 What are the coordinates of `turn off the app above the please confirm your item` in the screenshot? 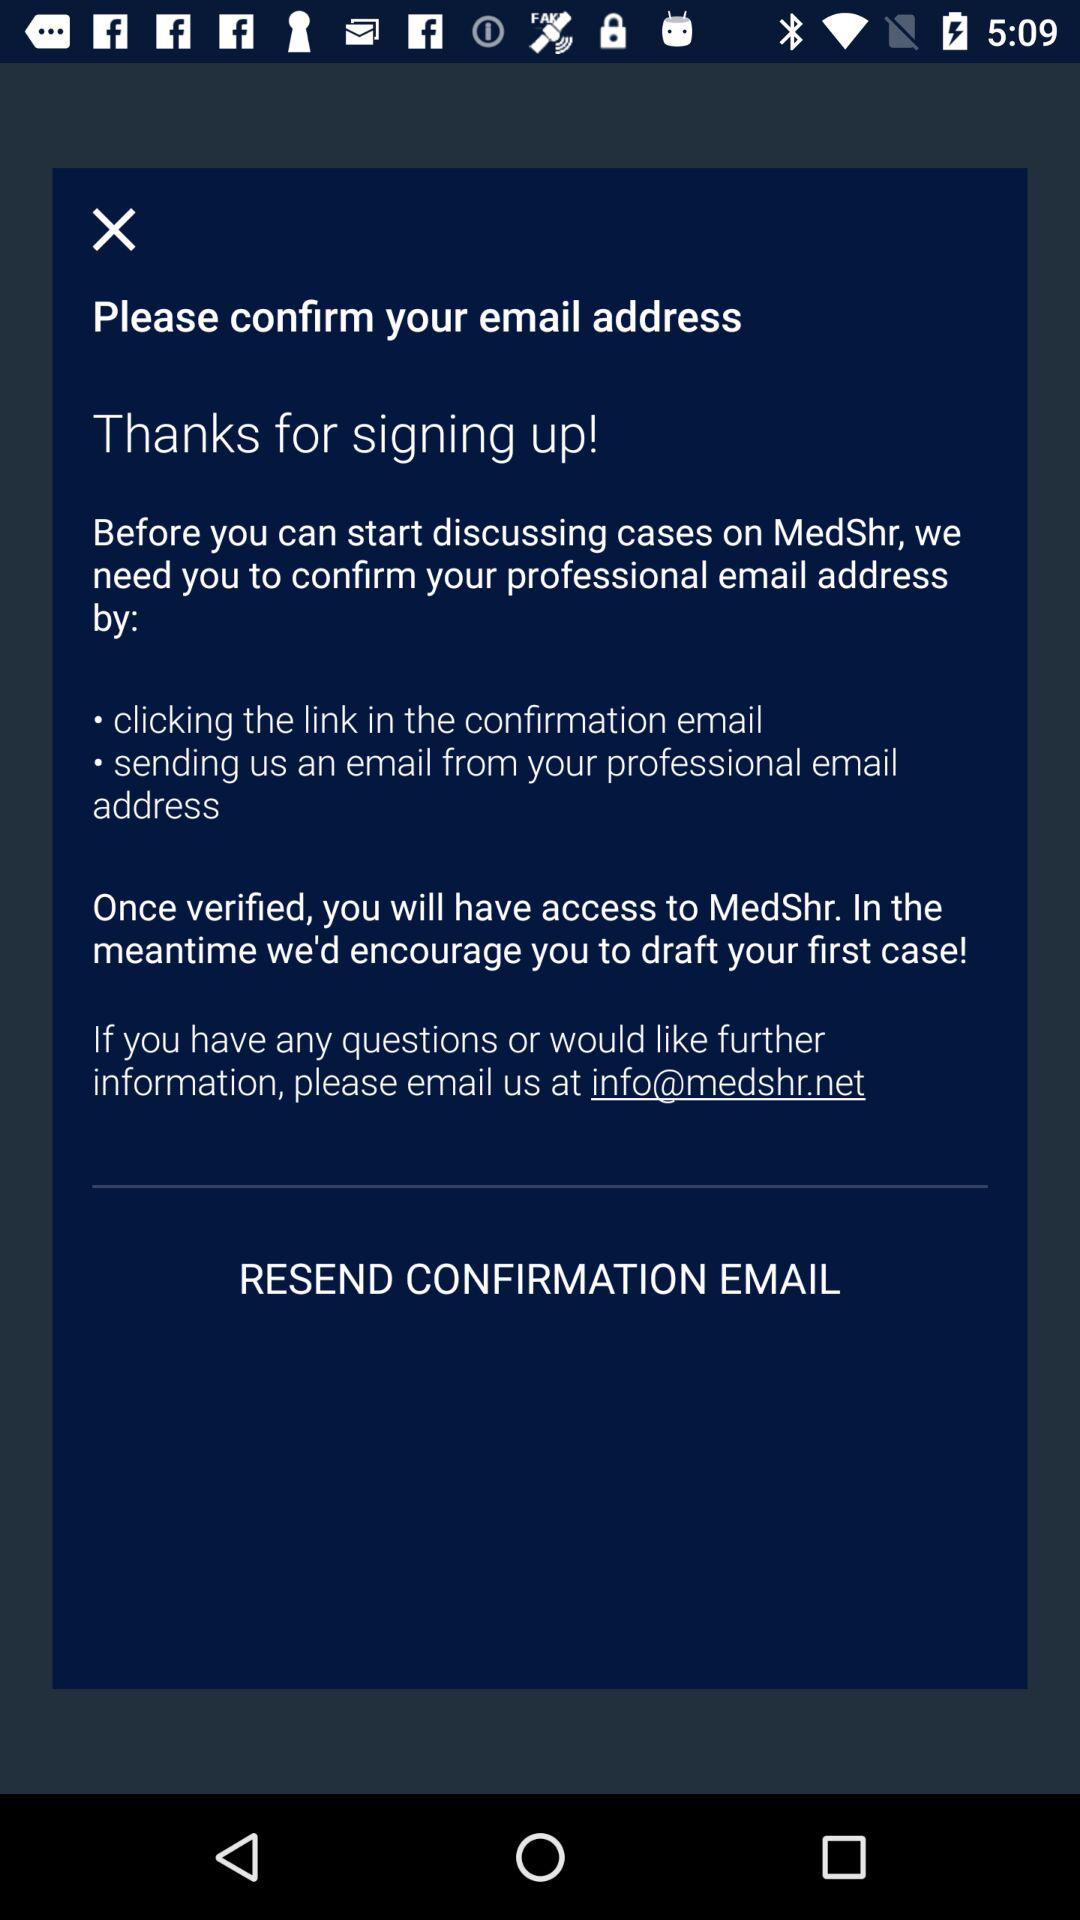 It's located at (114, 229).